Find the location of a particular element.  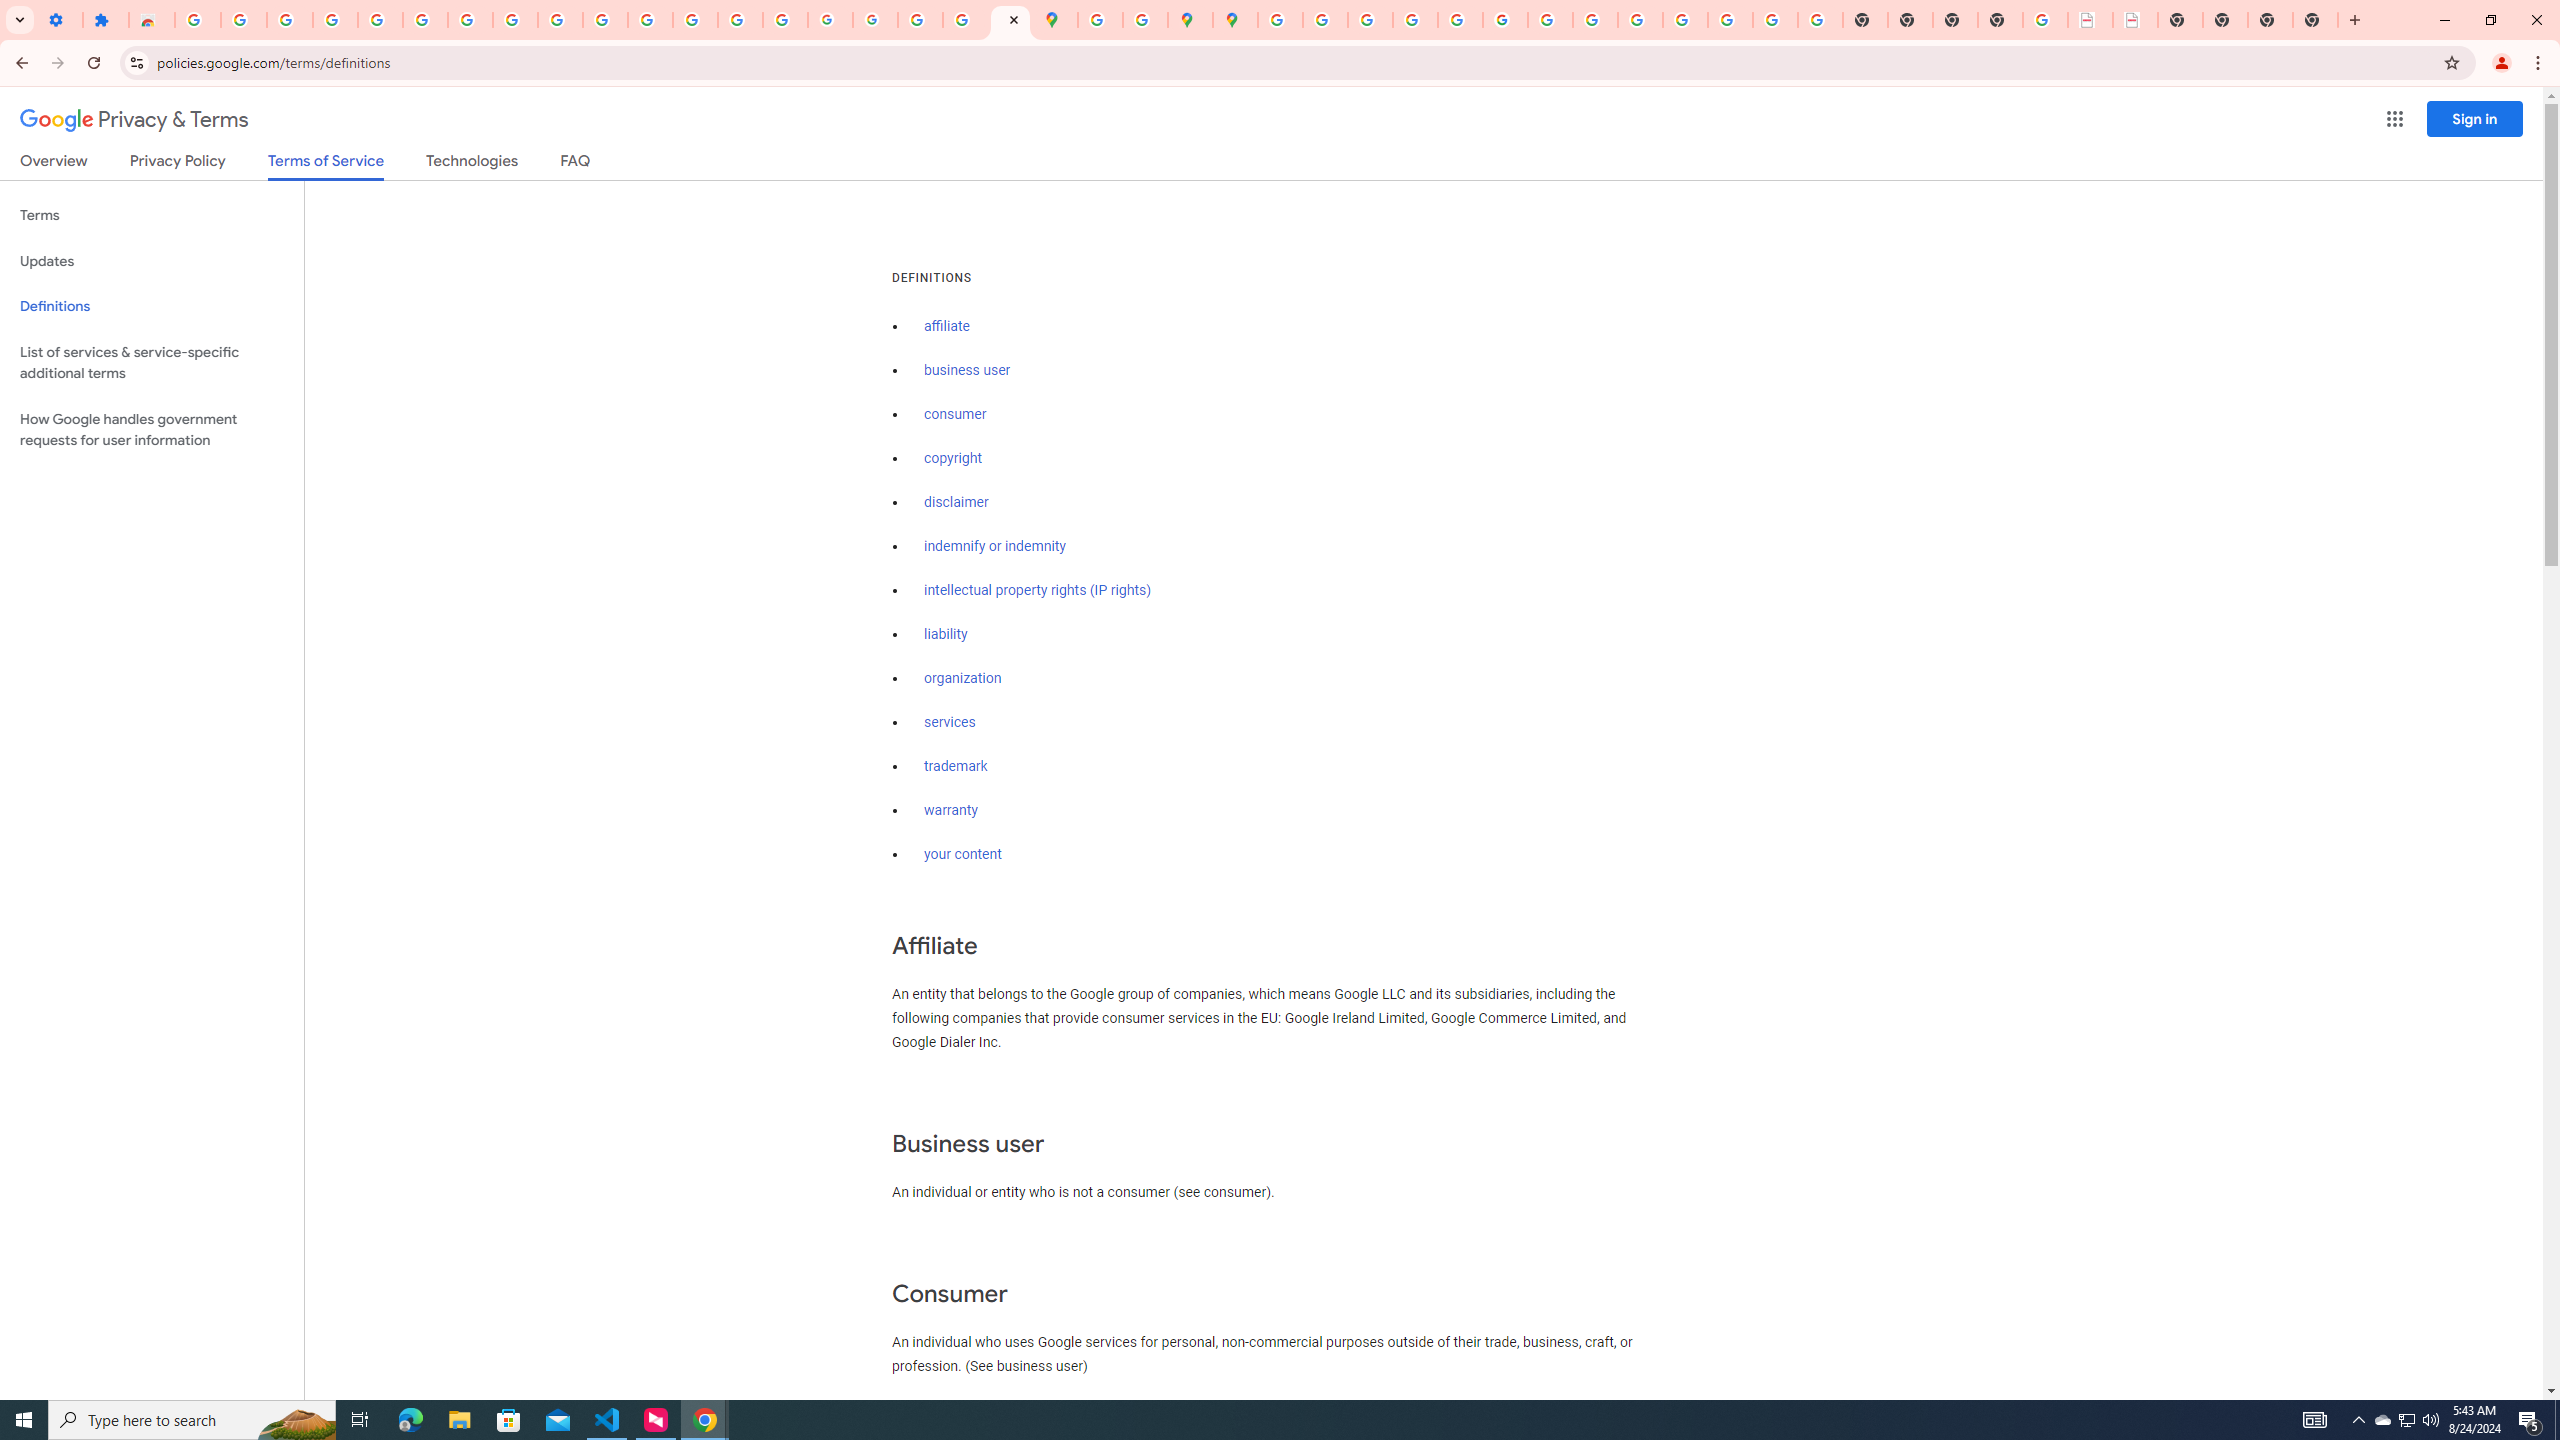

BAE Systems Brasil | BAE Systems is located at coordinates (2134, 20).